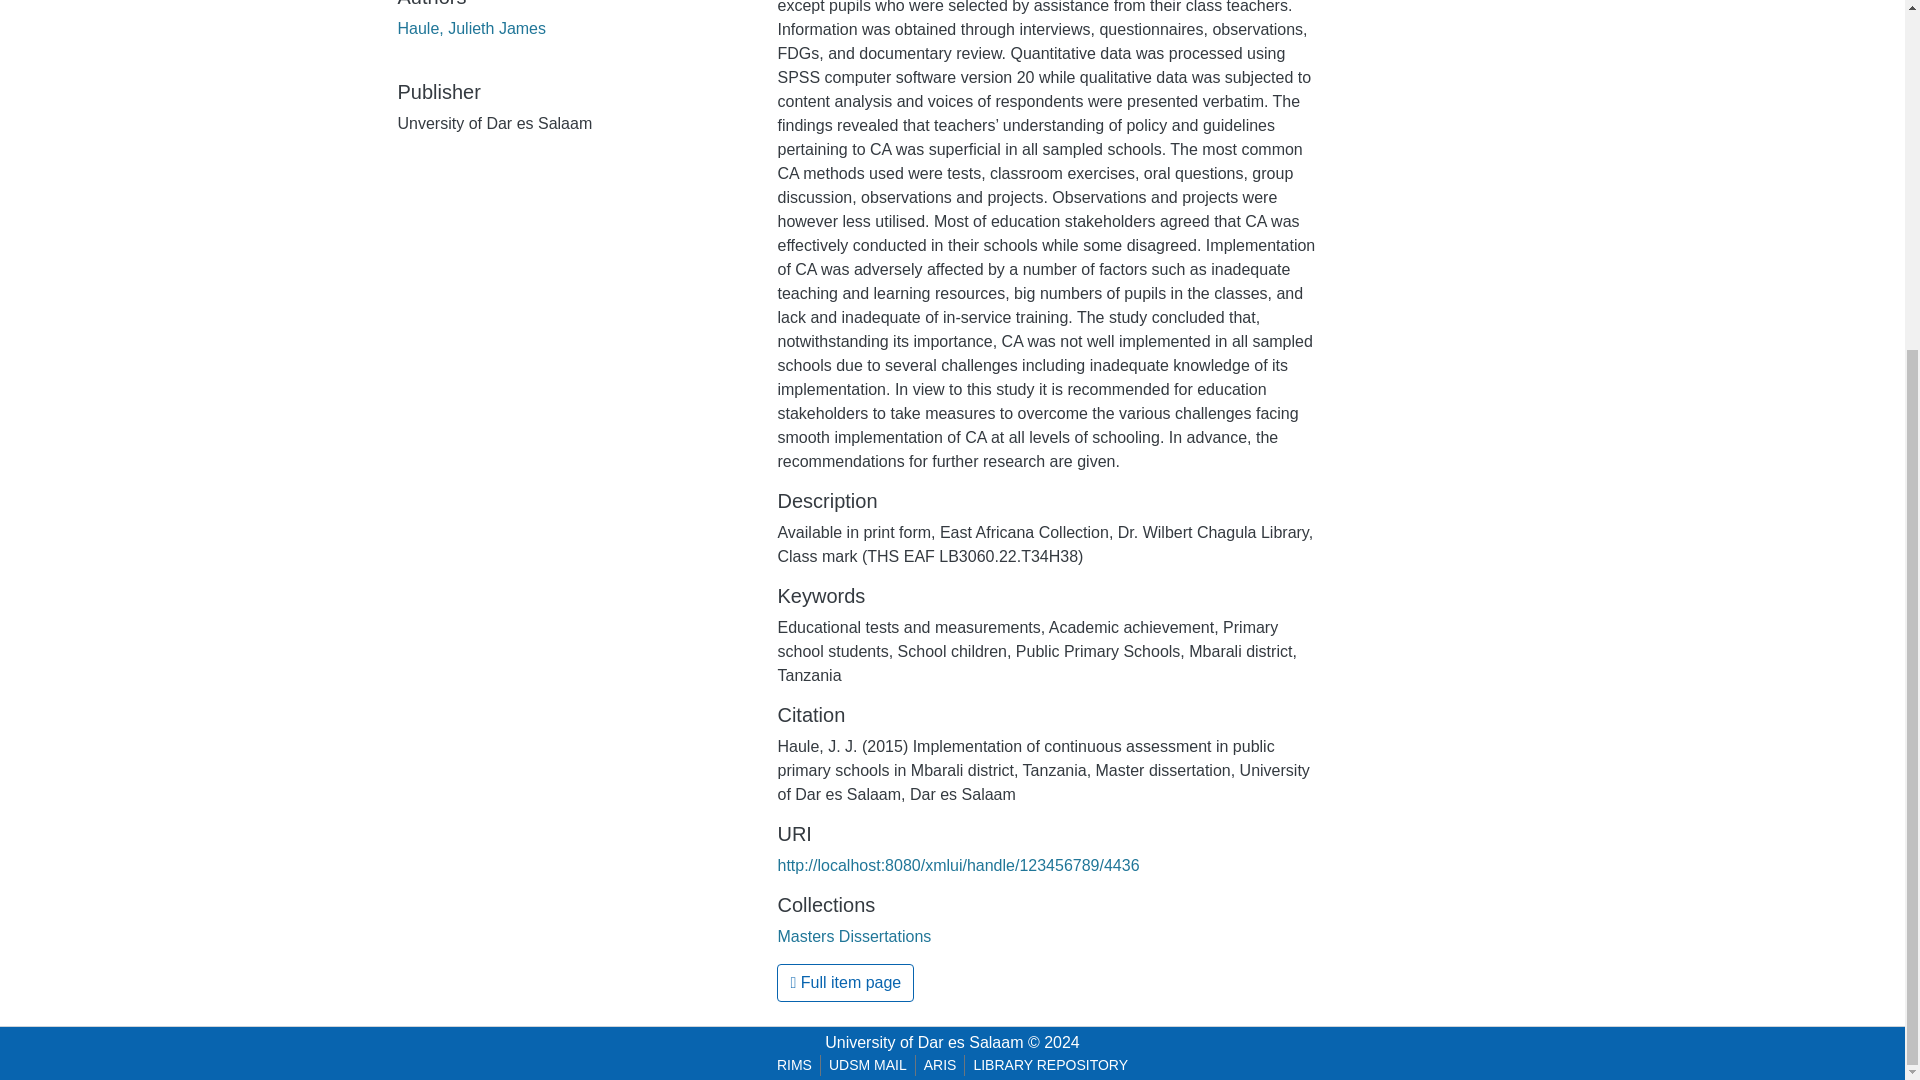  I want to click on Masters Dissertations, so click(854, 936).